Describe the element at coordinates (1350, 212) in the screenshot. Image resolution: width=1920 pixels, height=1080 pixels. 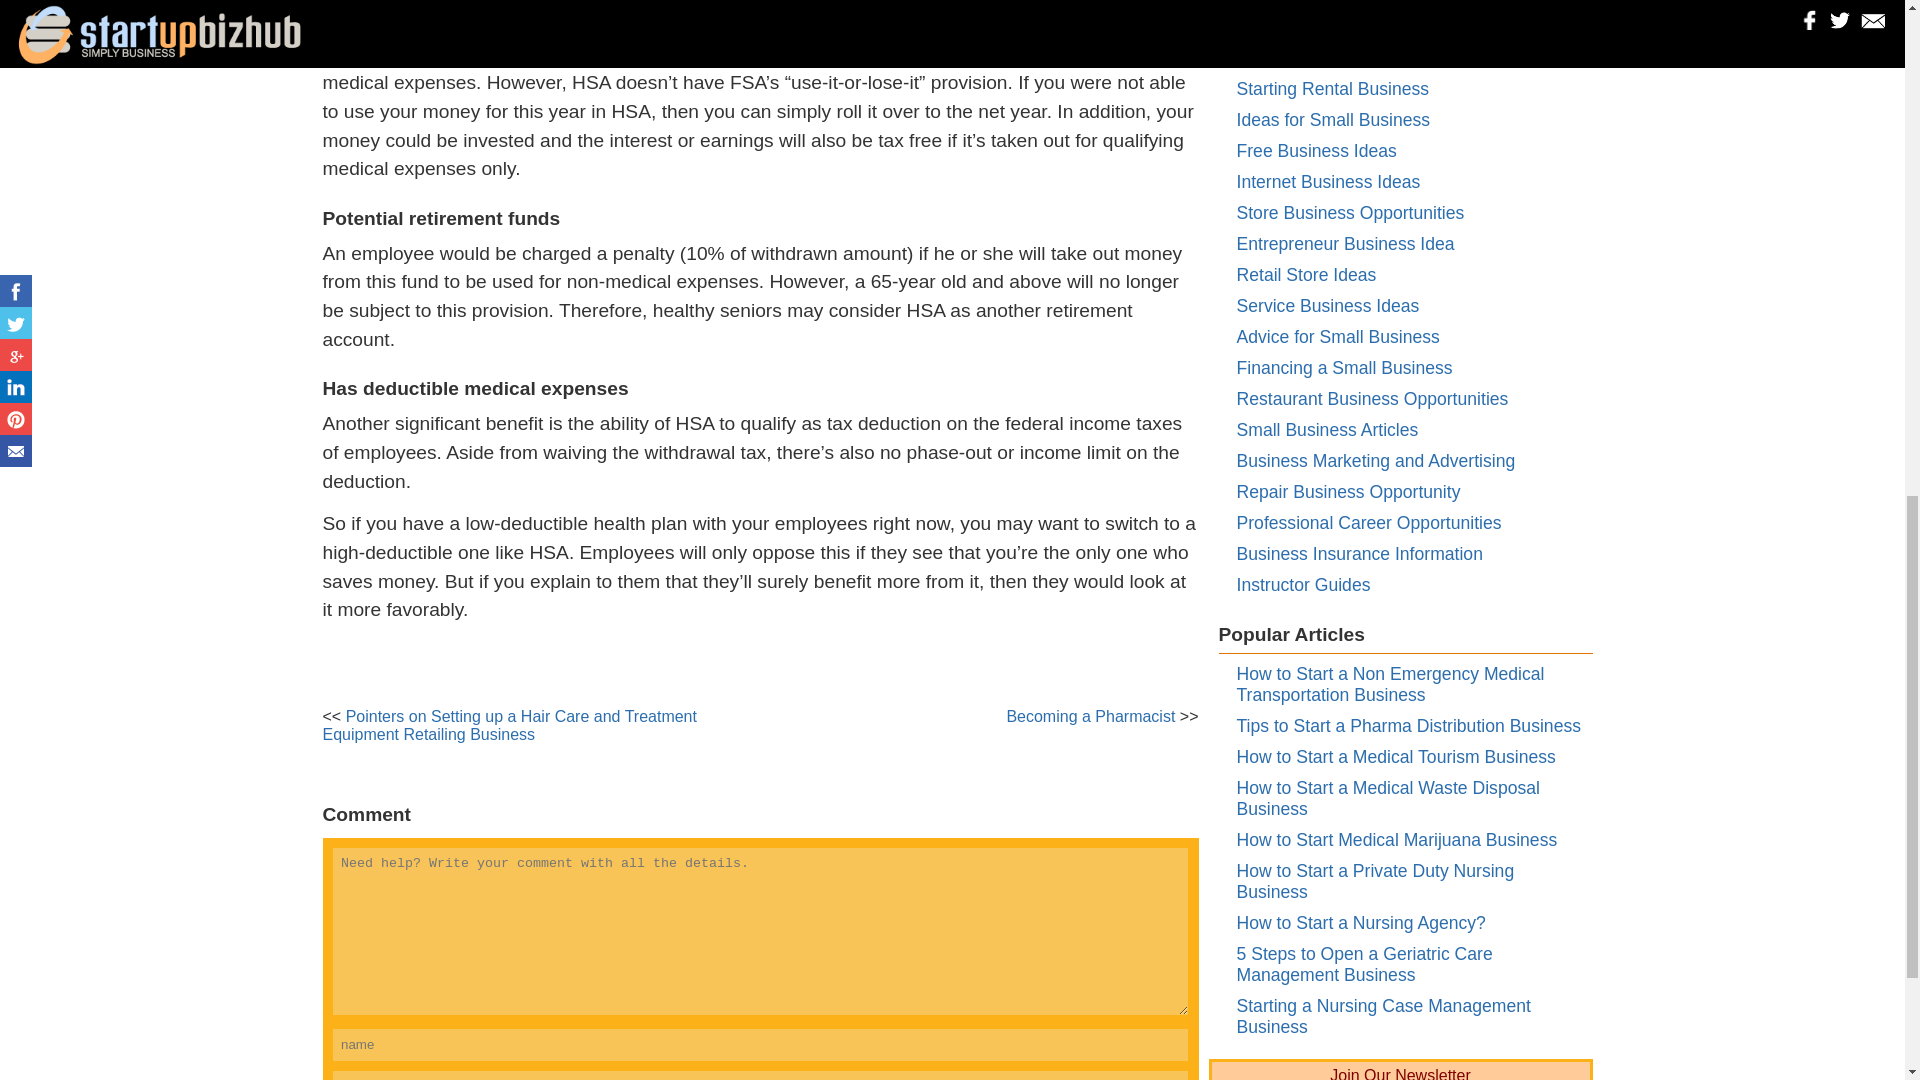
I see `Store Business Opportunities` at that location.